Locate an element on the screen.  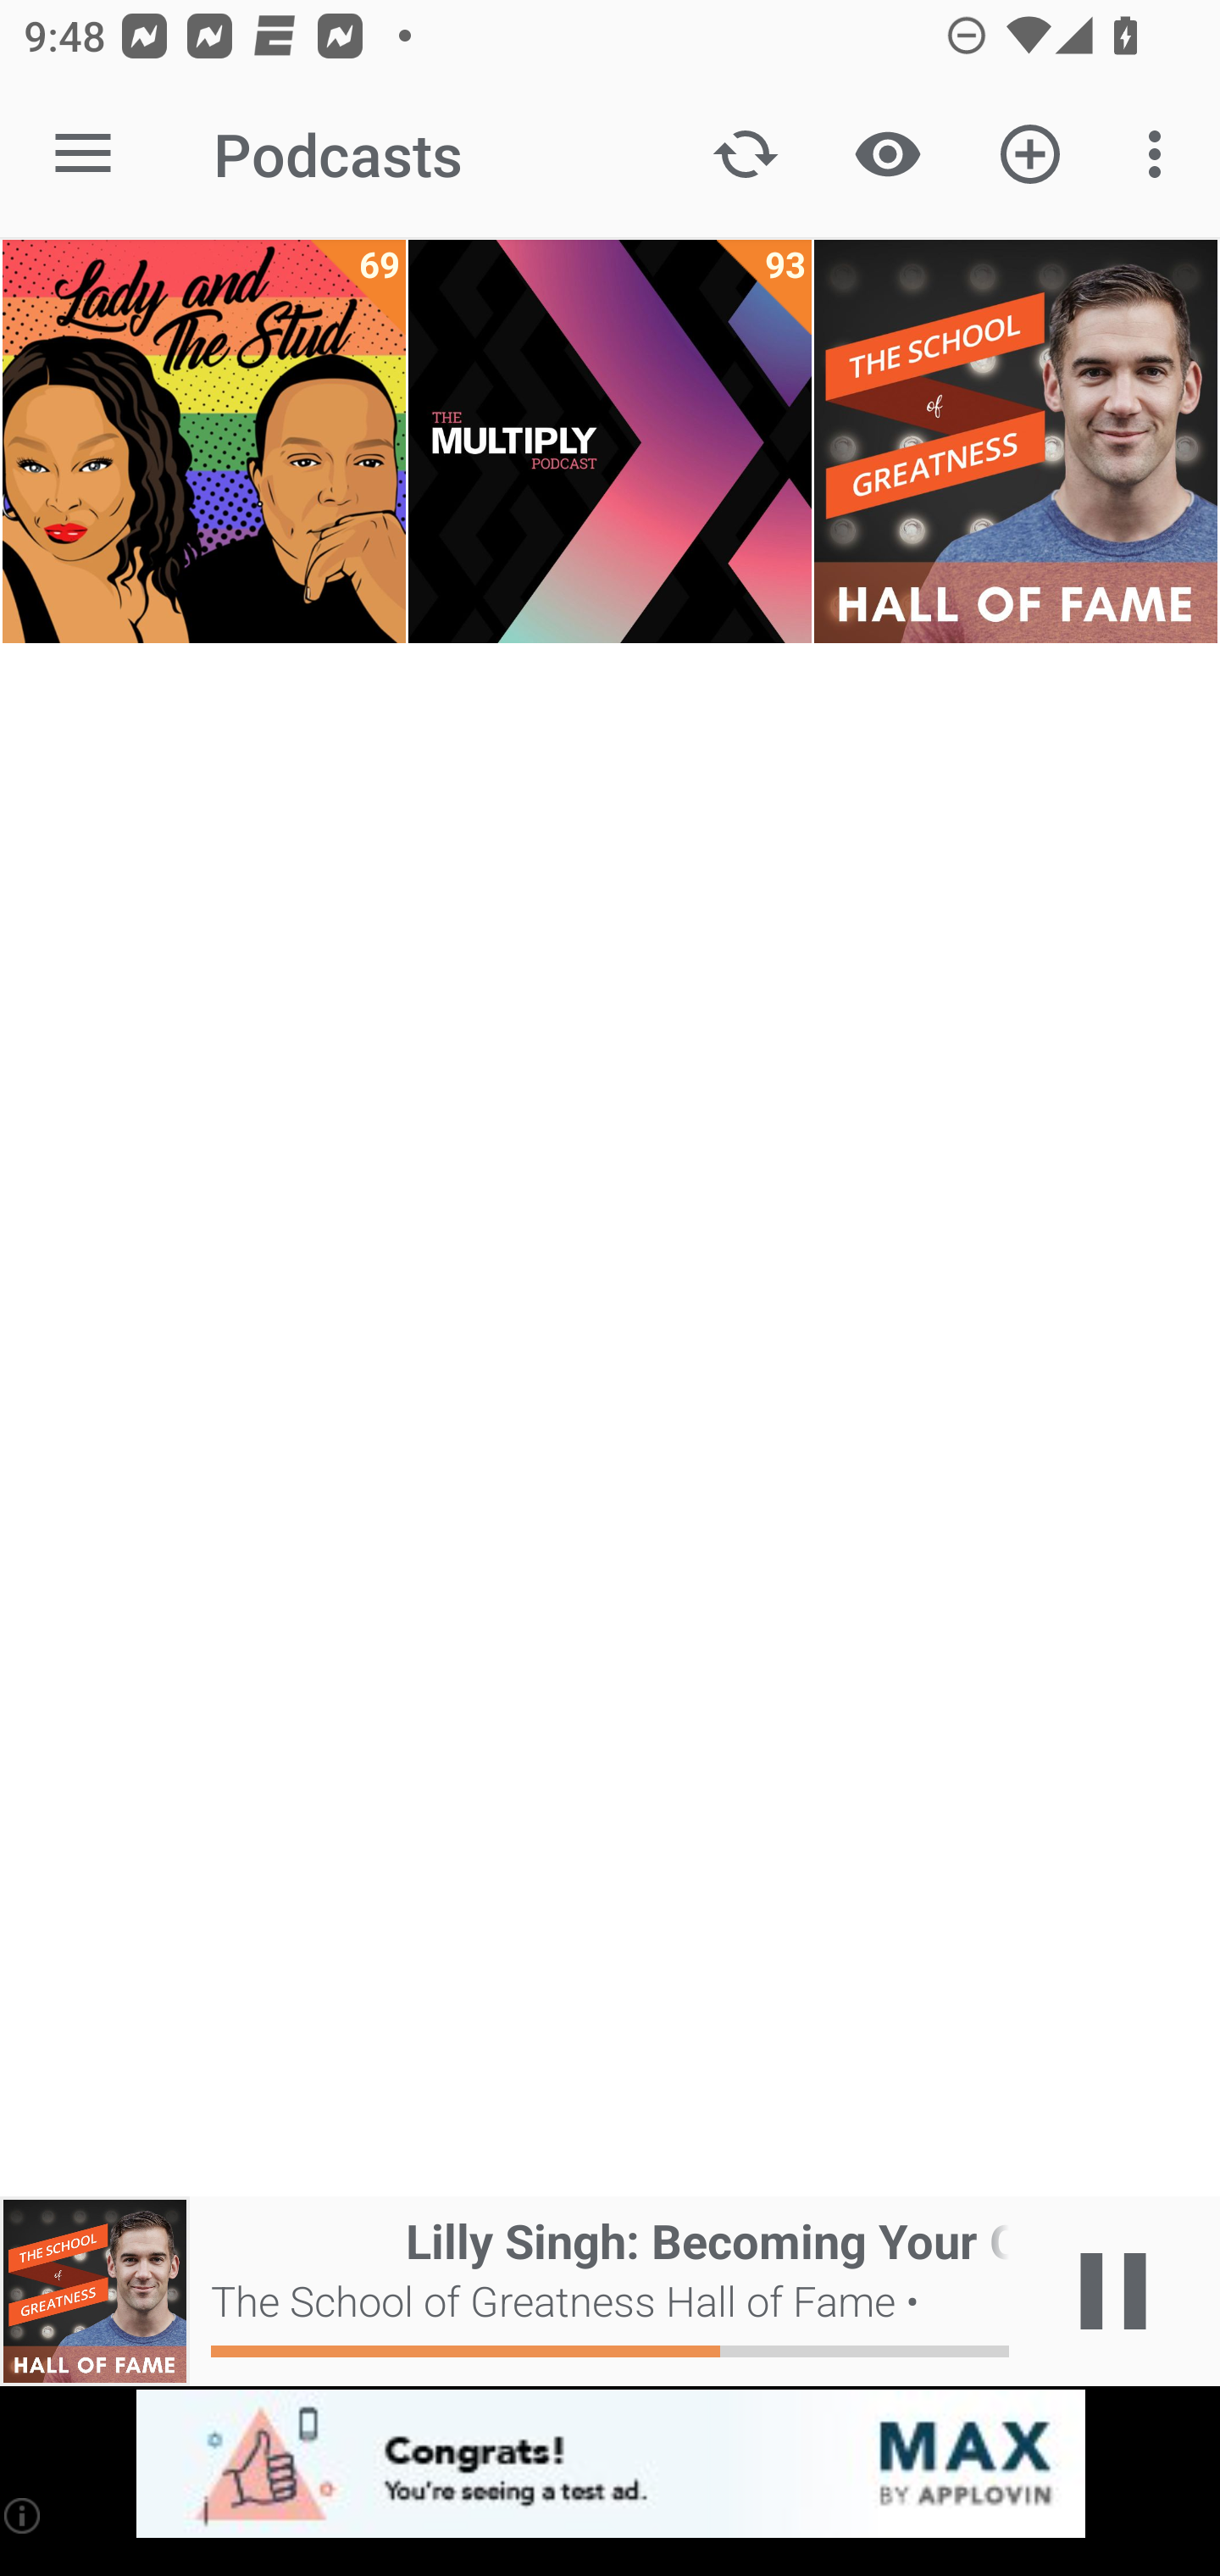
Lady and The Stud 69 is located at coordinates (203, 441).